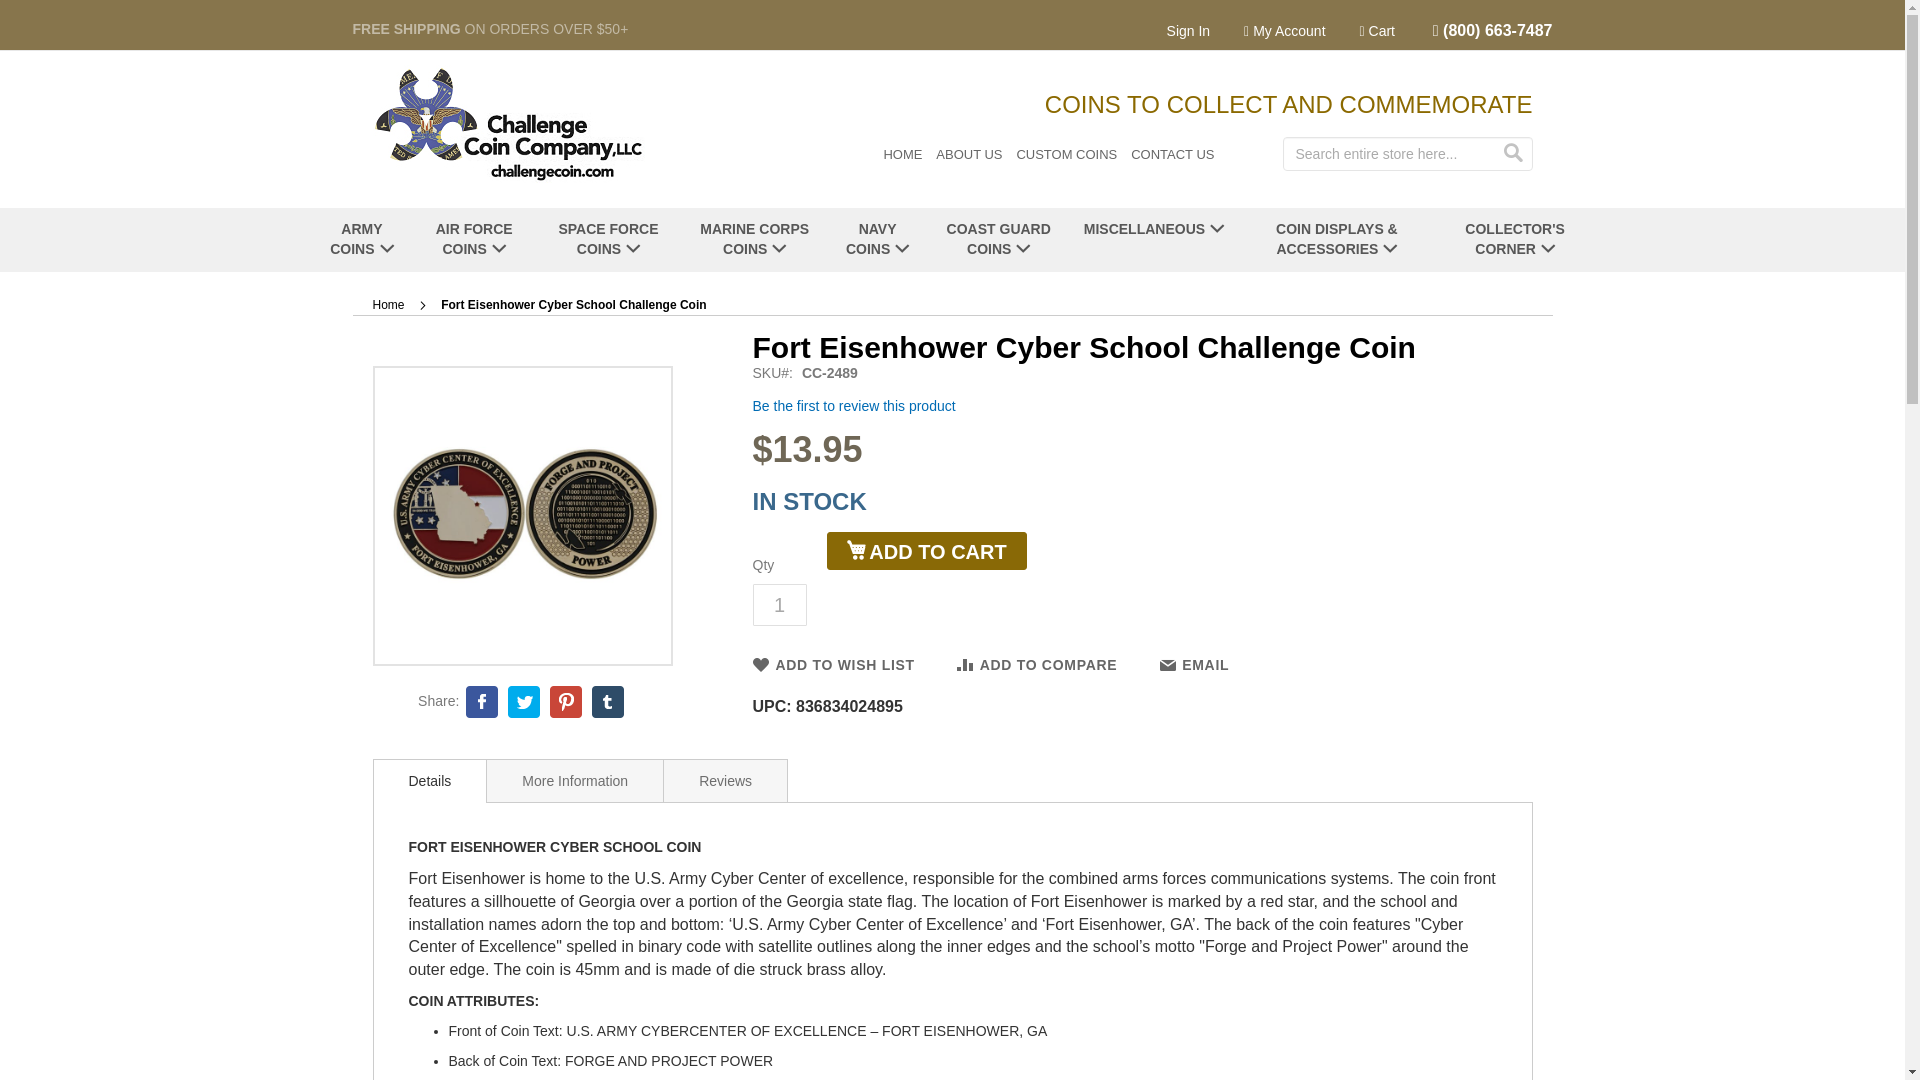 The height and width of the screenshot is (1080, 1920). I want to click on AIR FORCE COINS, so click(474, 240).